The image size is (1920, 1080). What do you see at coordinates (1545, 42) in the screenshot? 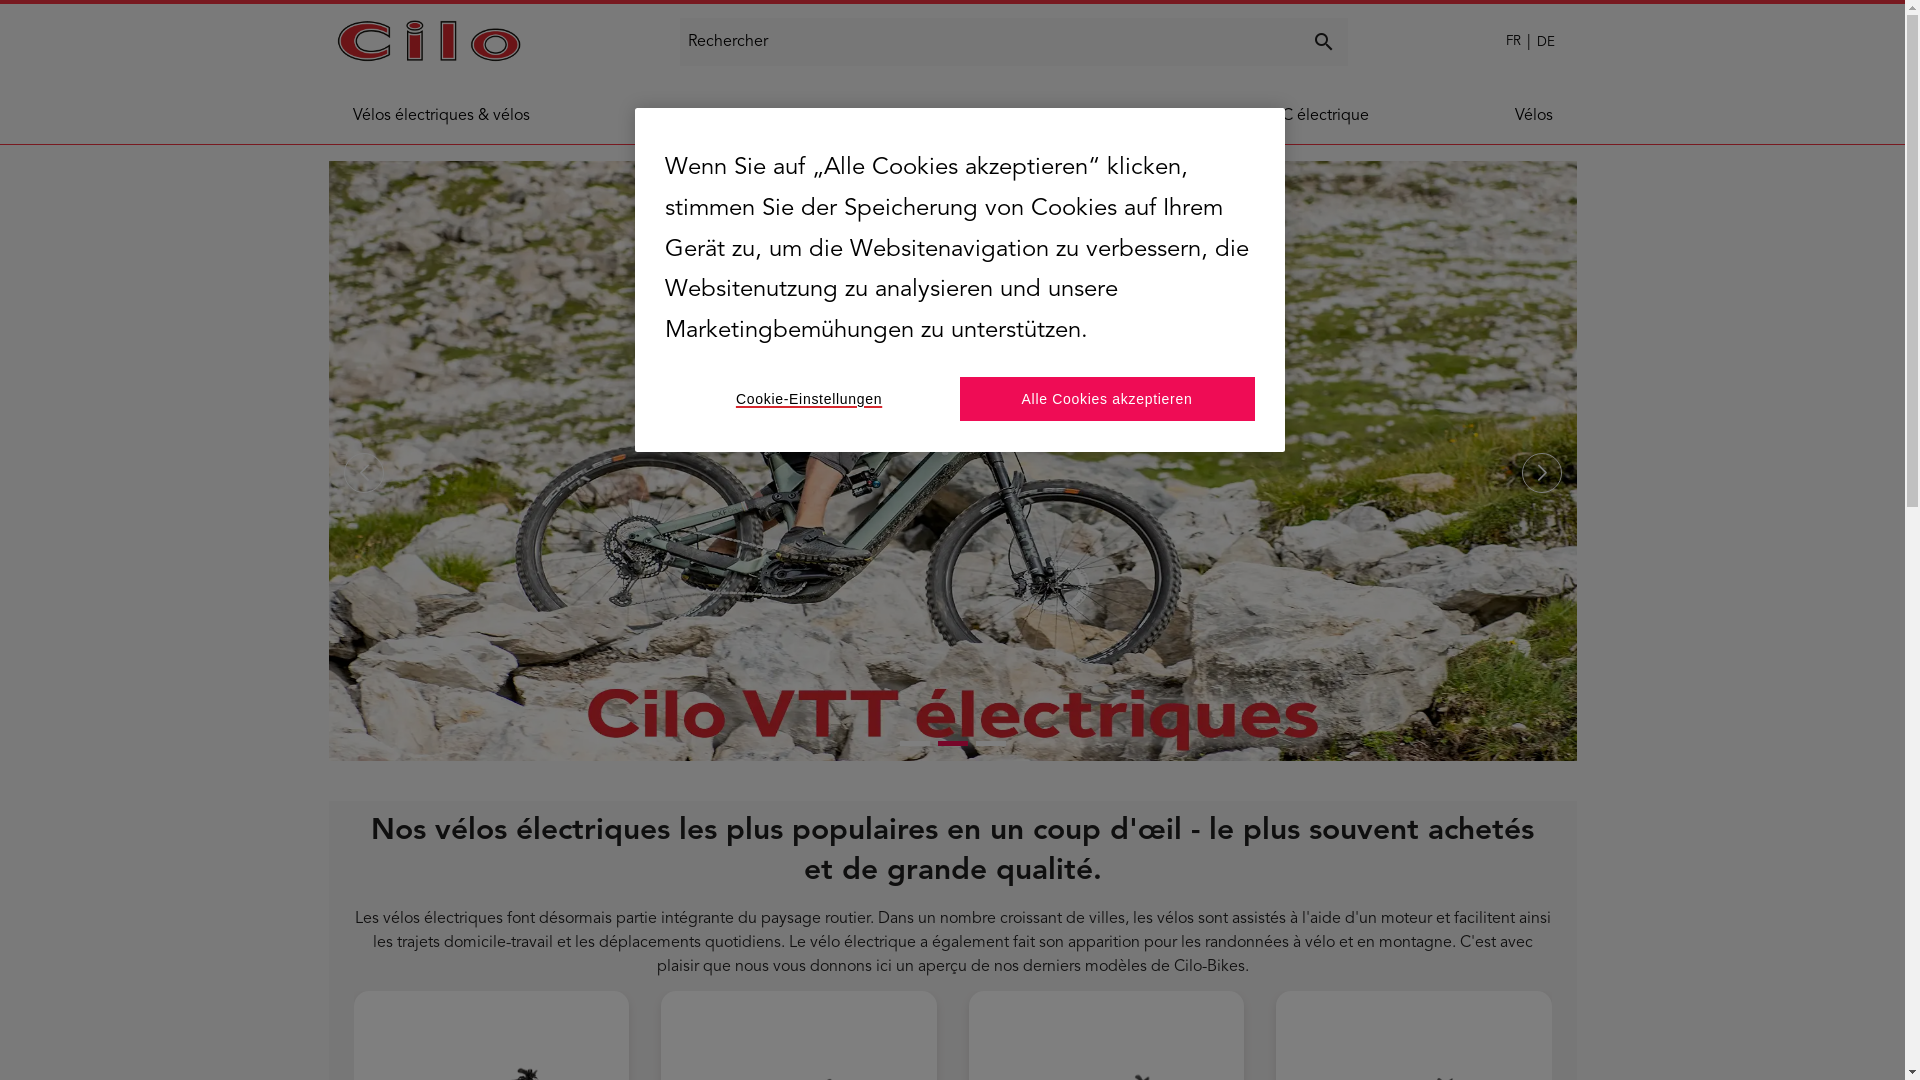
I see `DE` at bounding box center [1545, 42].